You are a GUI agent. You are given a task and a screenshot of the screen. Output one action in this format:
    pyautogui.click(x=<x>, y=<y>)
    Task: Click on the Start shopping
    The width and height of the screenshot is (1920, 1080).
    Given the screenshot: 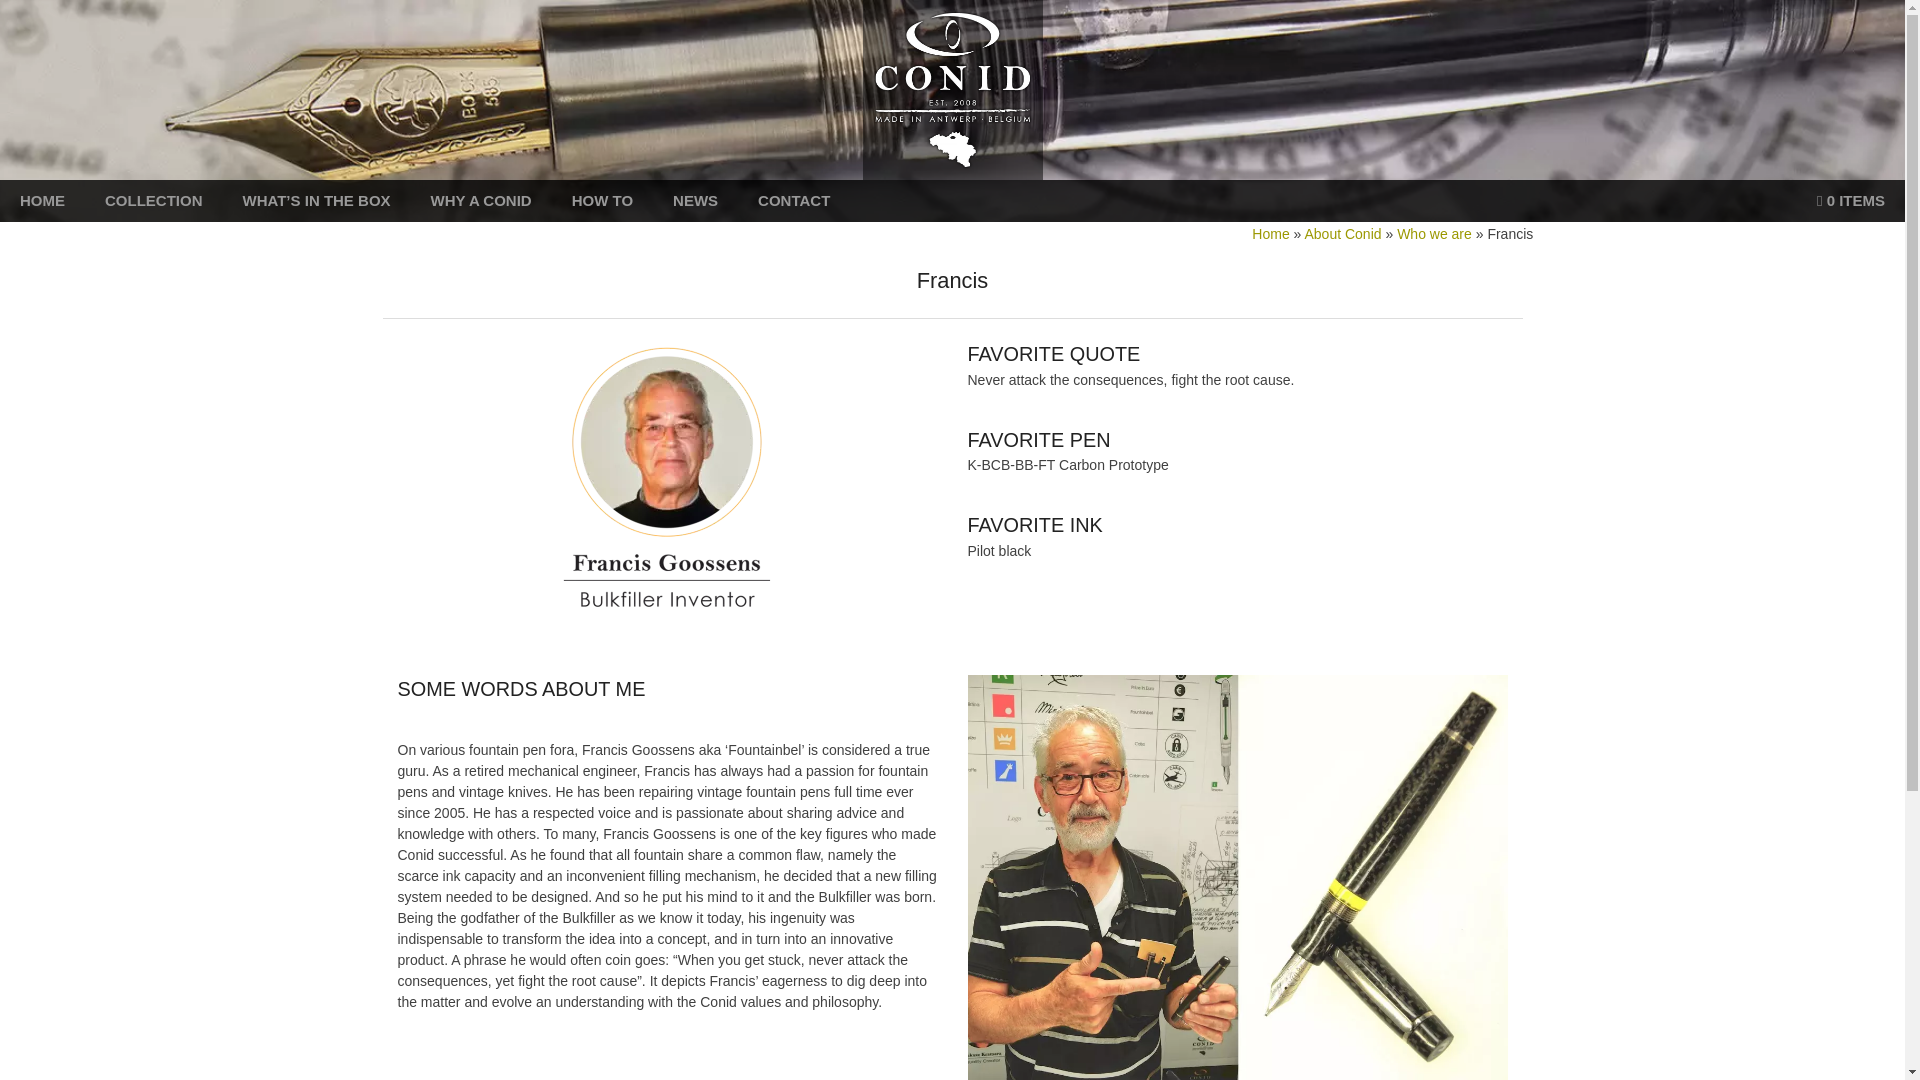 What is the action you would take?
    pyautogui.click(x=1850, y=200)
    